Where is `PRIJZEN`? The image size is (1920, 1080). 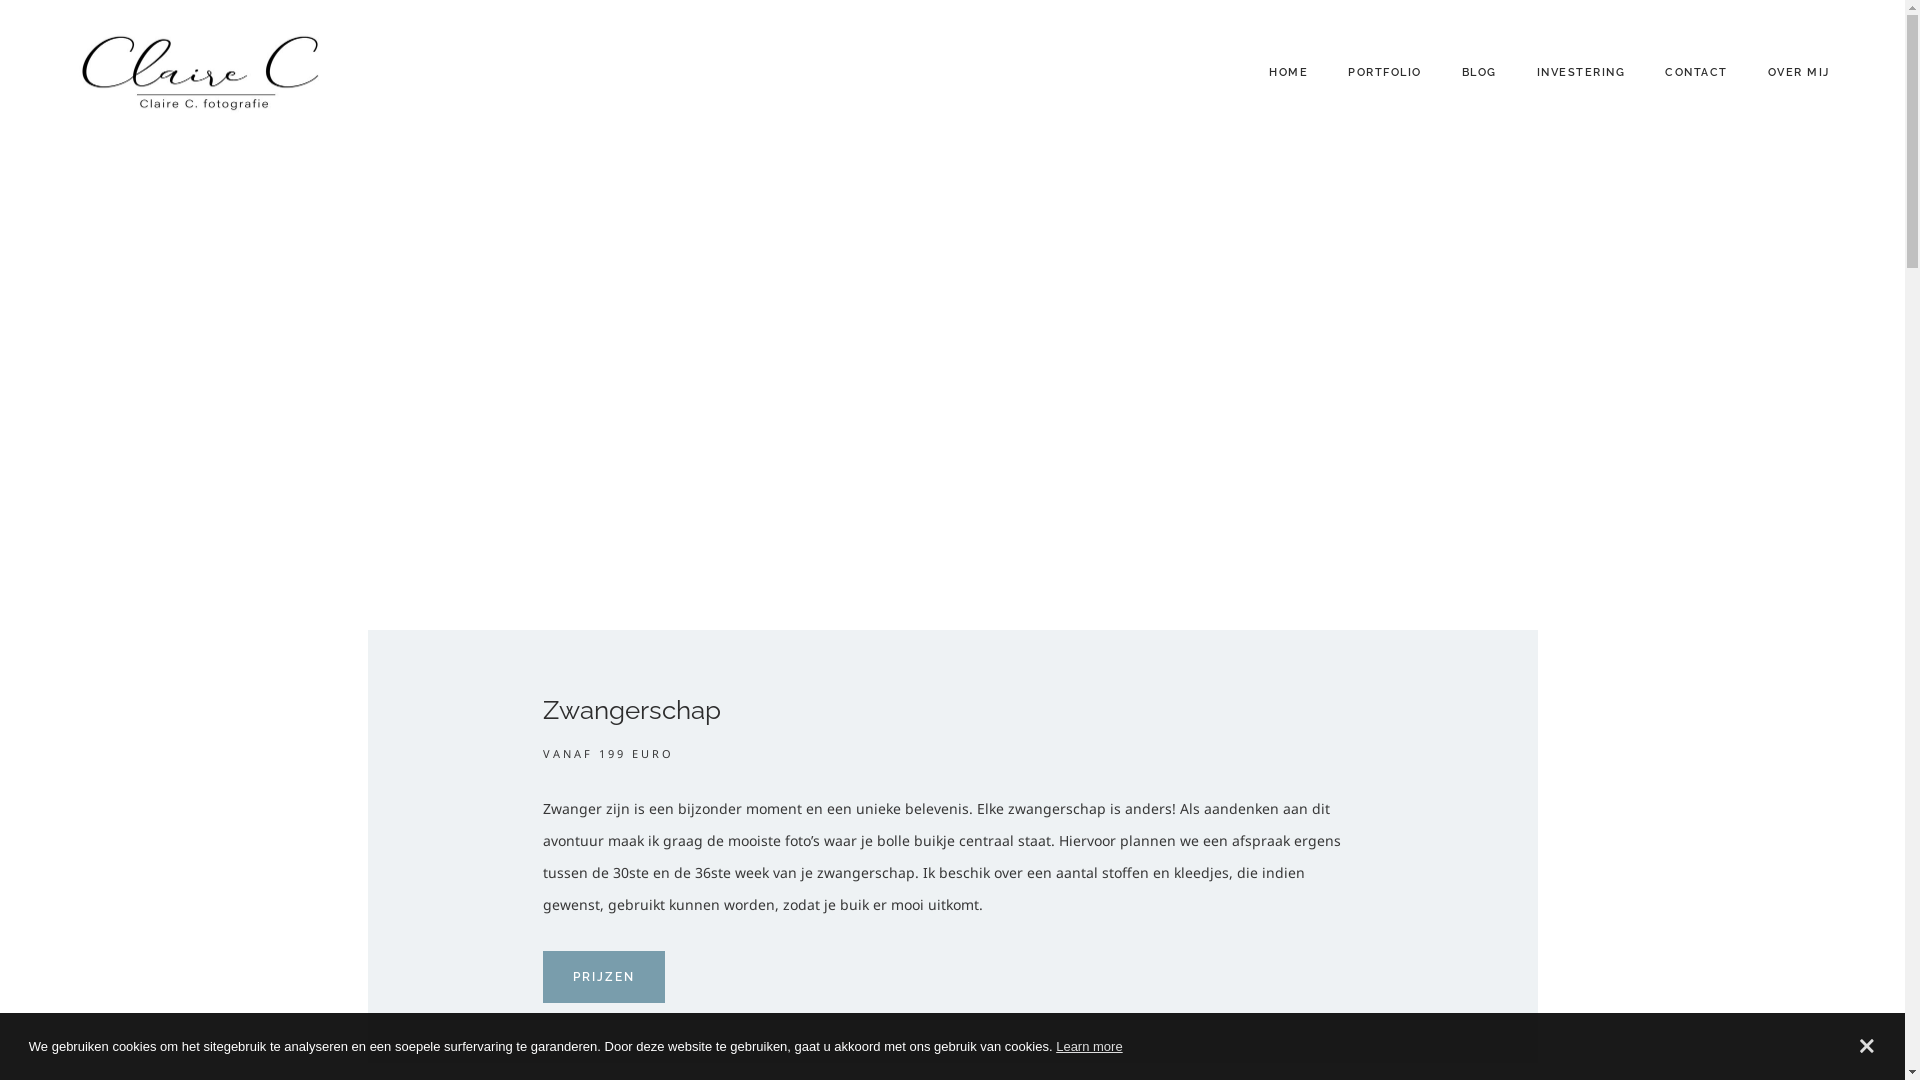
PRIJZEN is located at coordinates (604, 977).